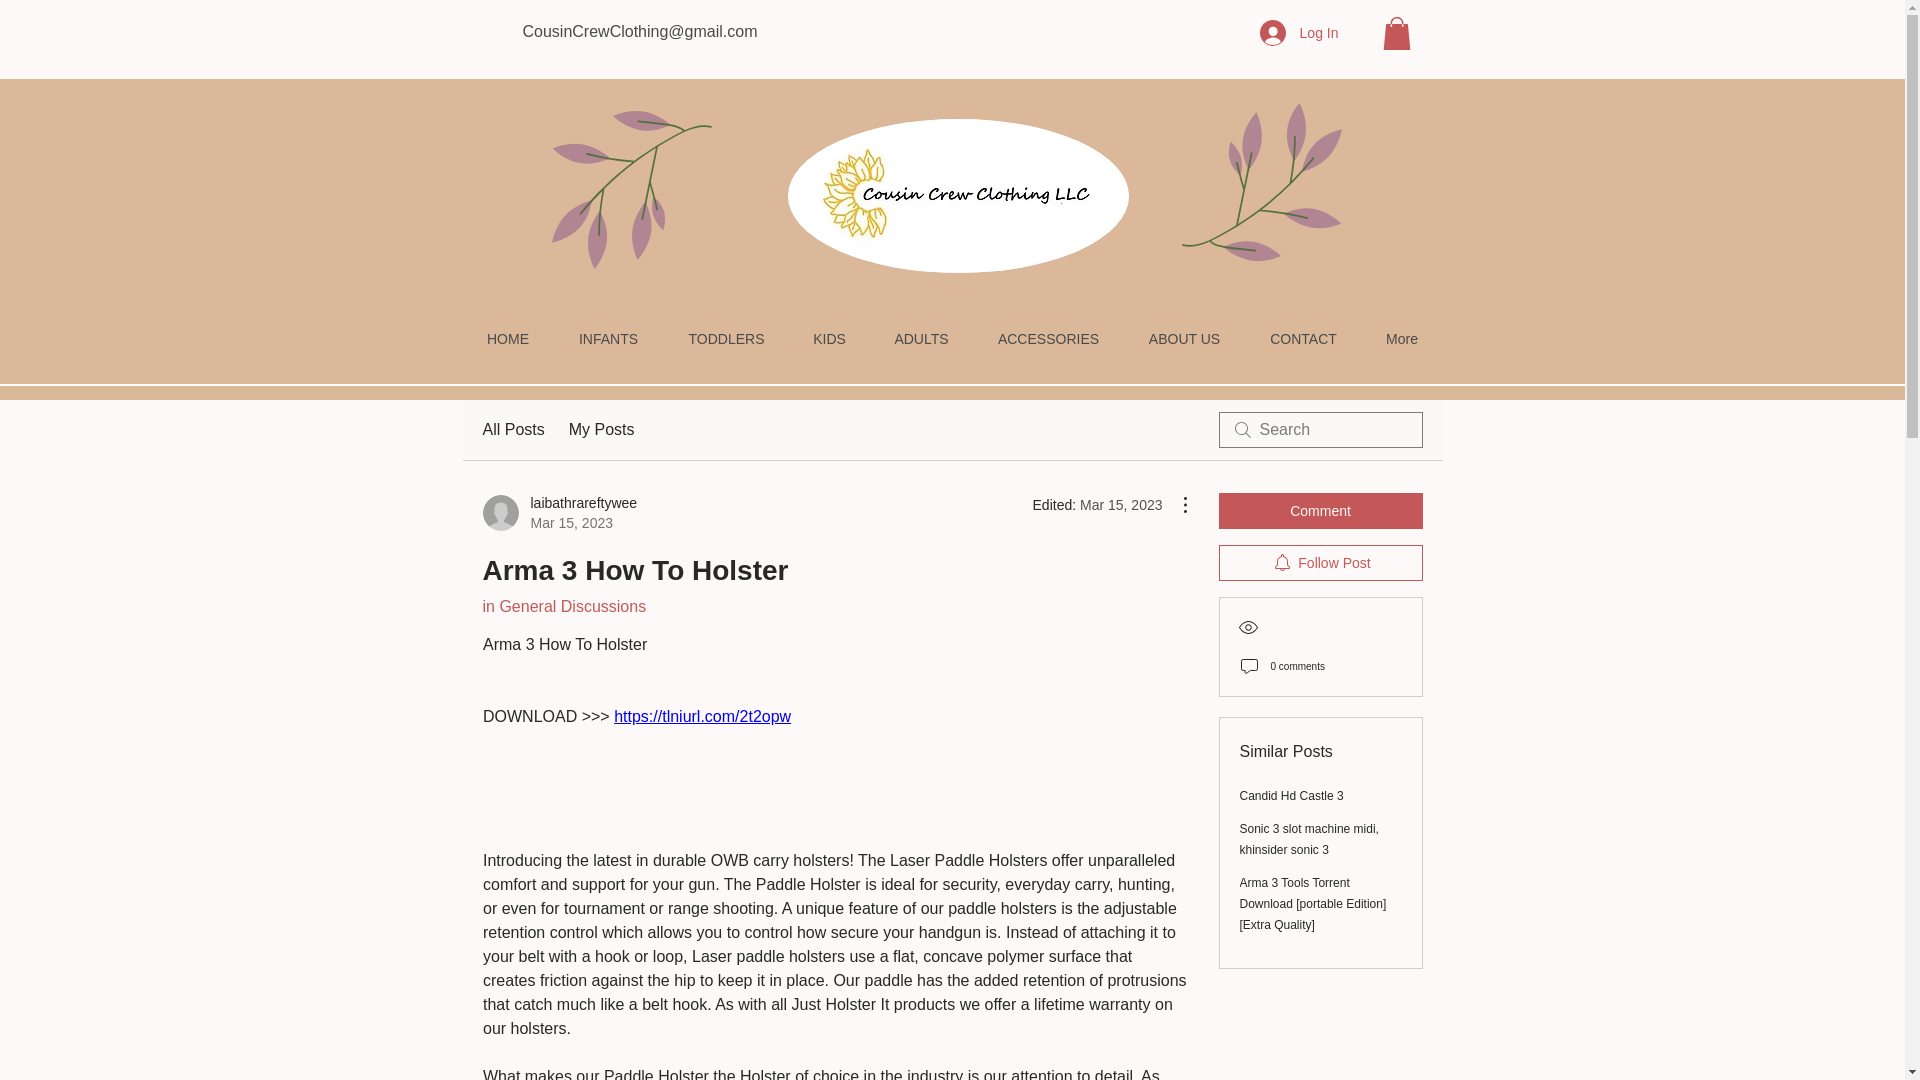 This screenshot has width=1920, height=1080. I want to click on ADULTS, so click(1320, 563).